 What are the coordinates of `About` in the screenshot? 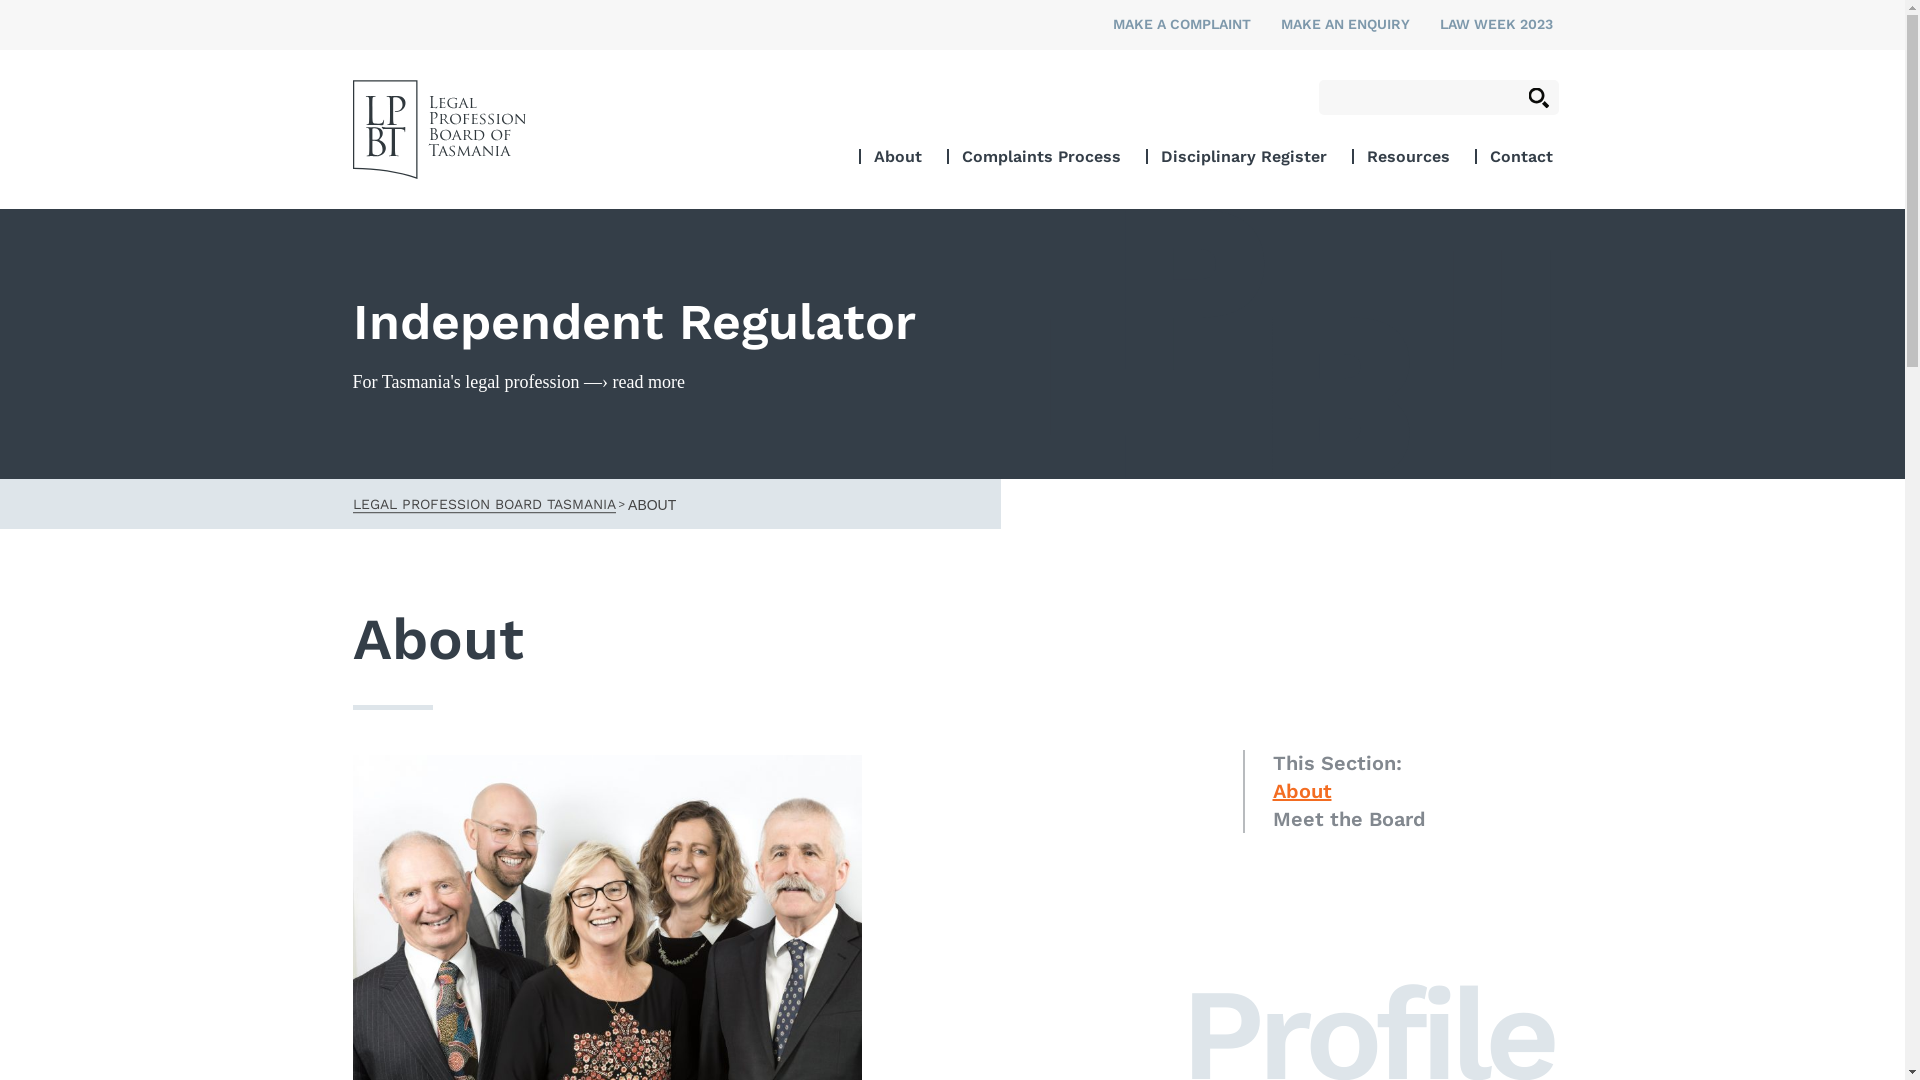 It's located at (1302, 791).